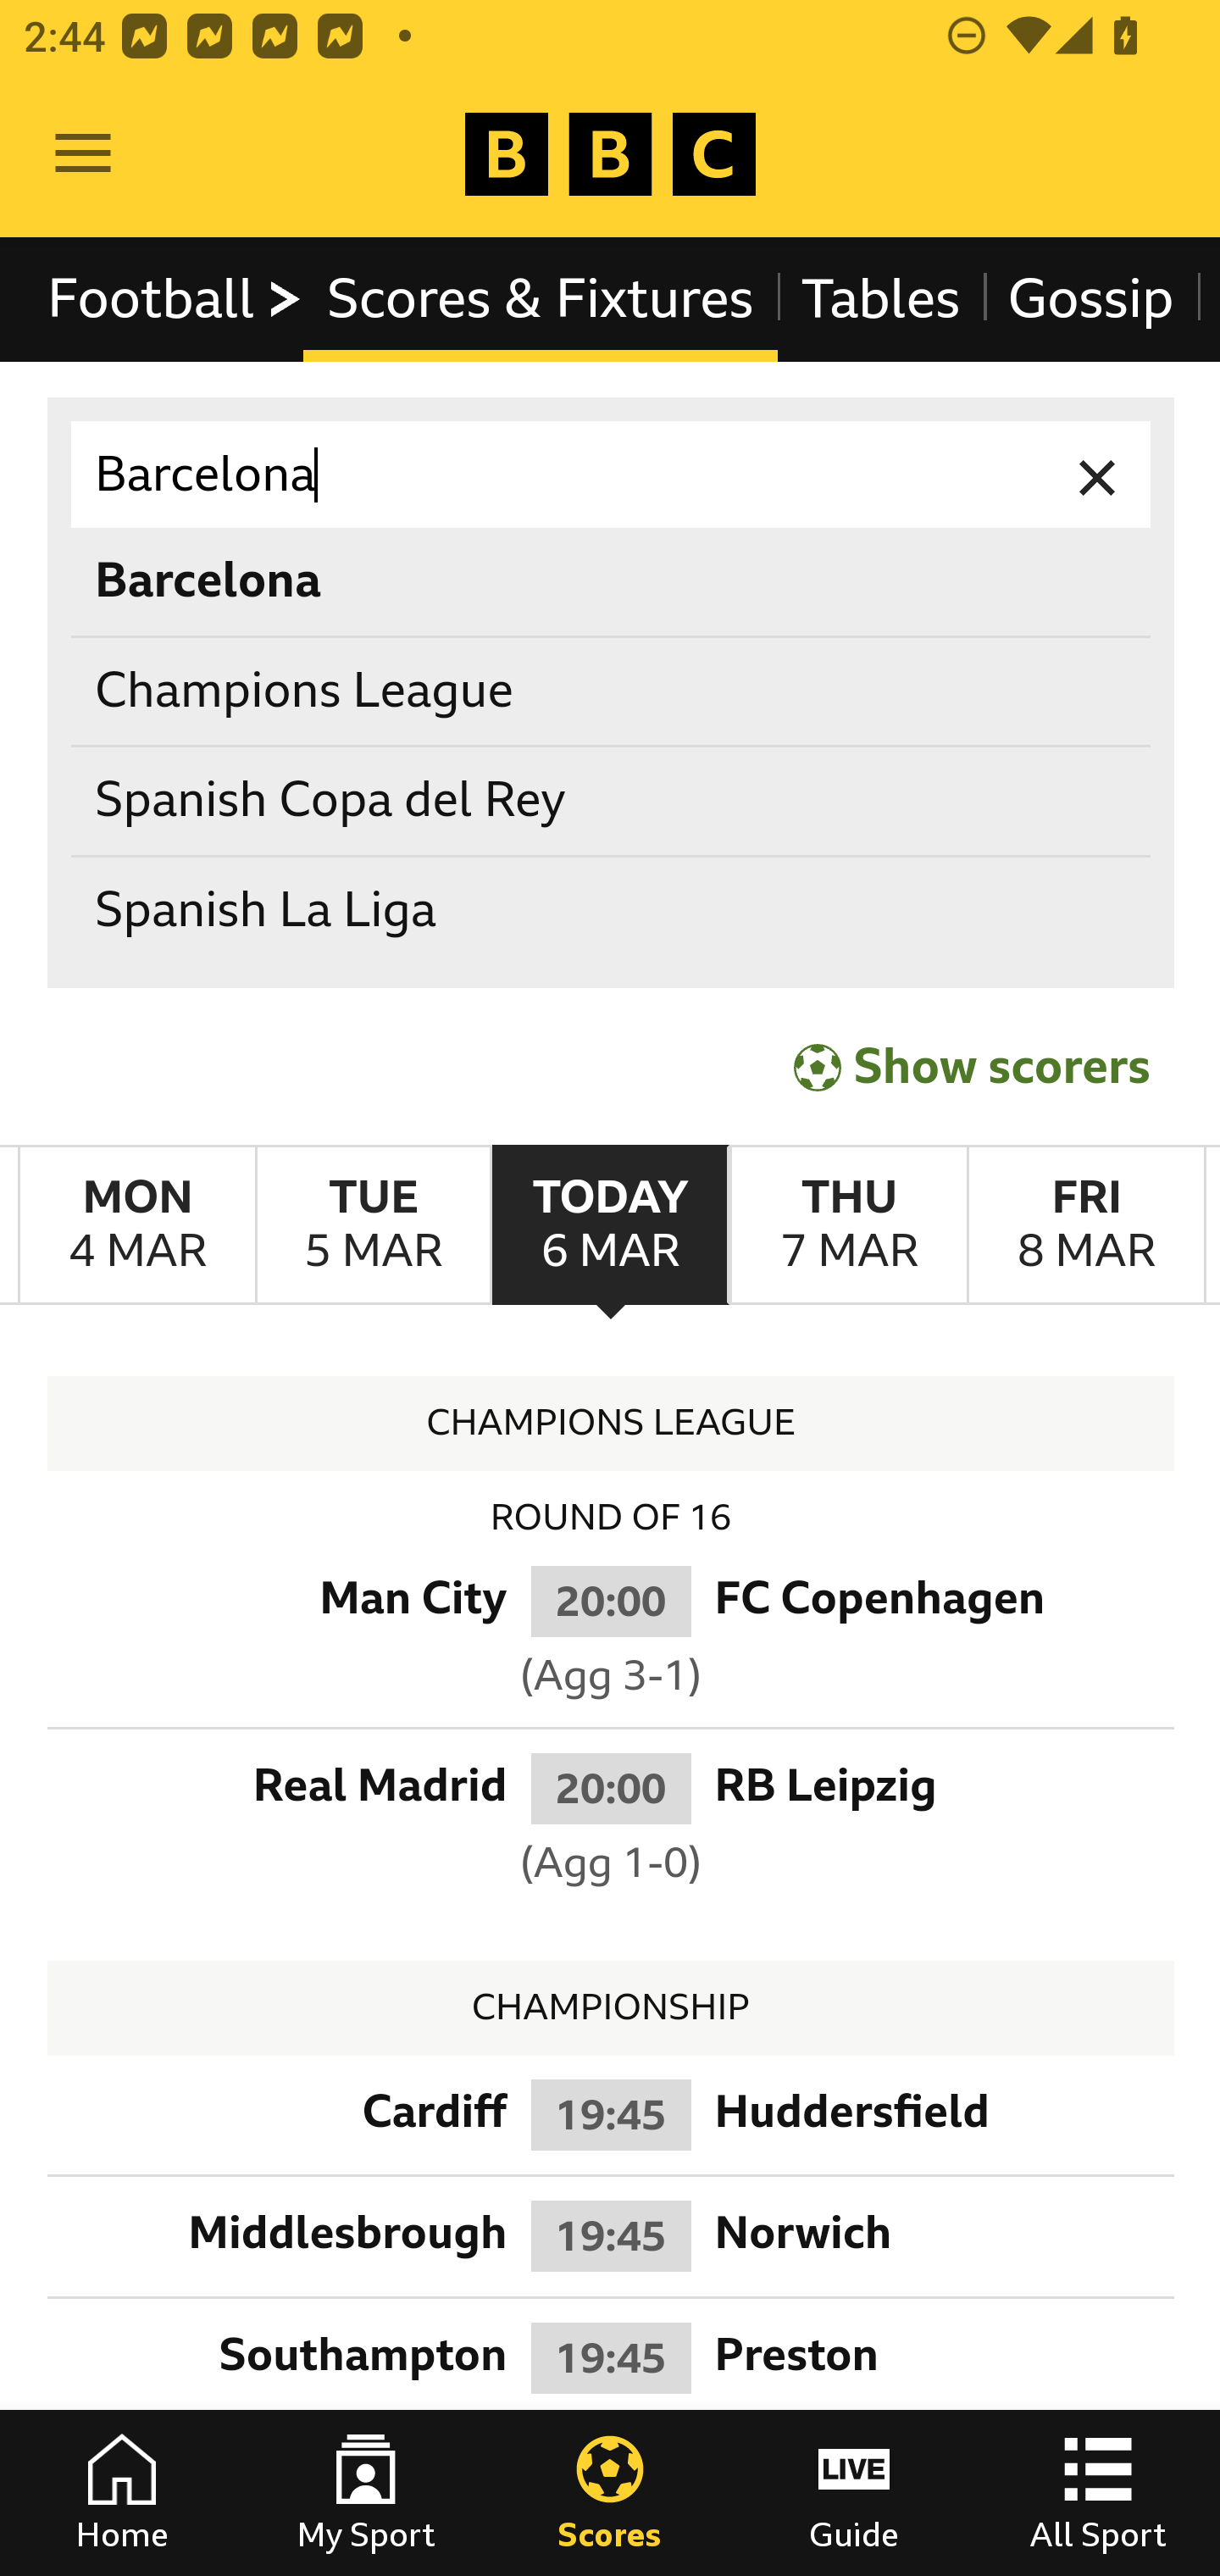  I want to click on Football , so click(176, 298).